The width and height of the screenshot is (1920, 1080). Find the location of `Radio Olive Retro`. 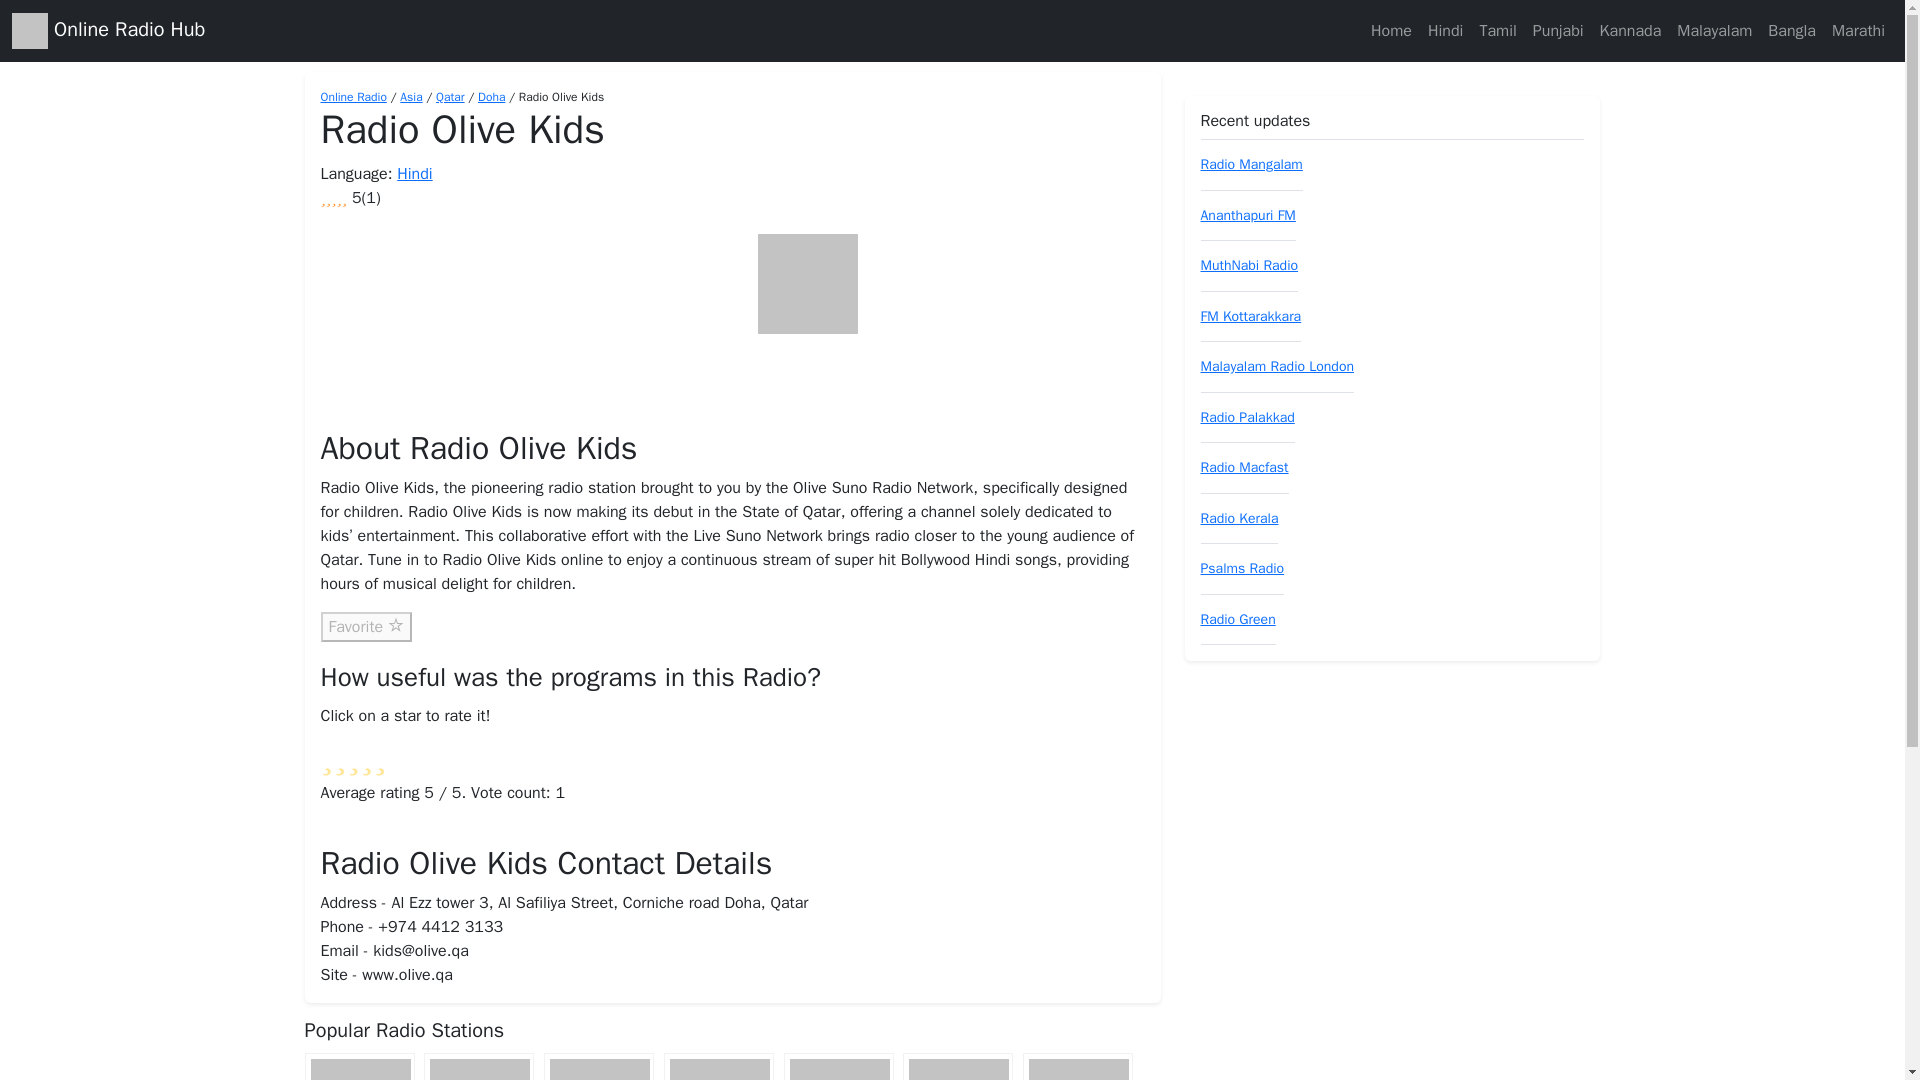

Radio Olive Retro is located at coordinates (478, 1066).